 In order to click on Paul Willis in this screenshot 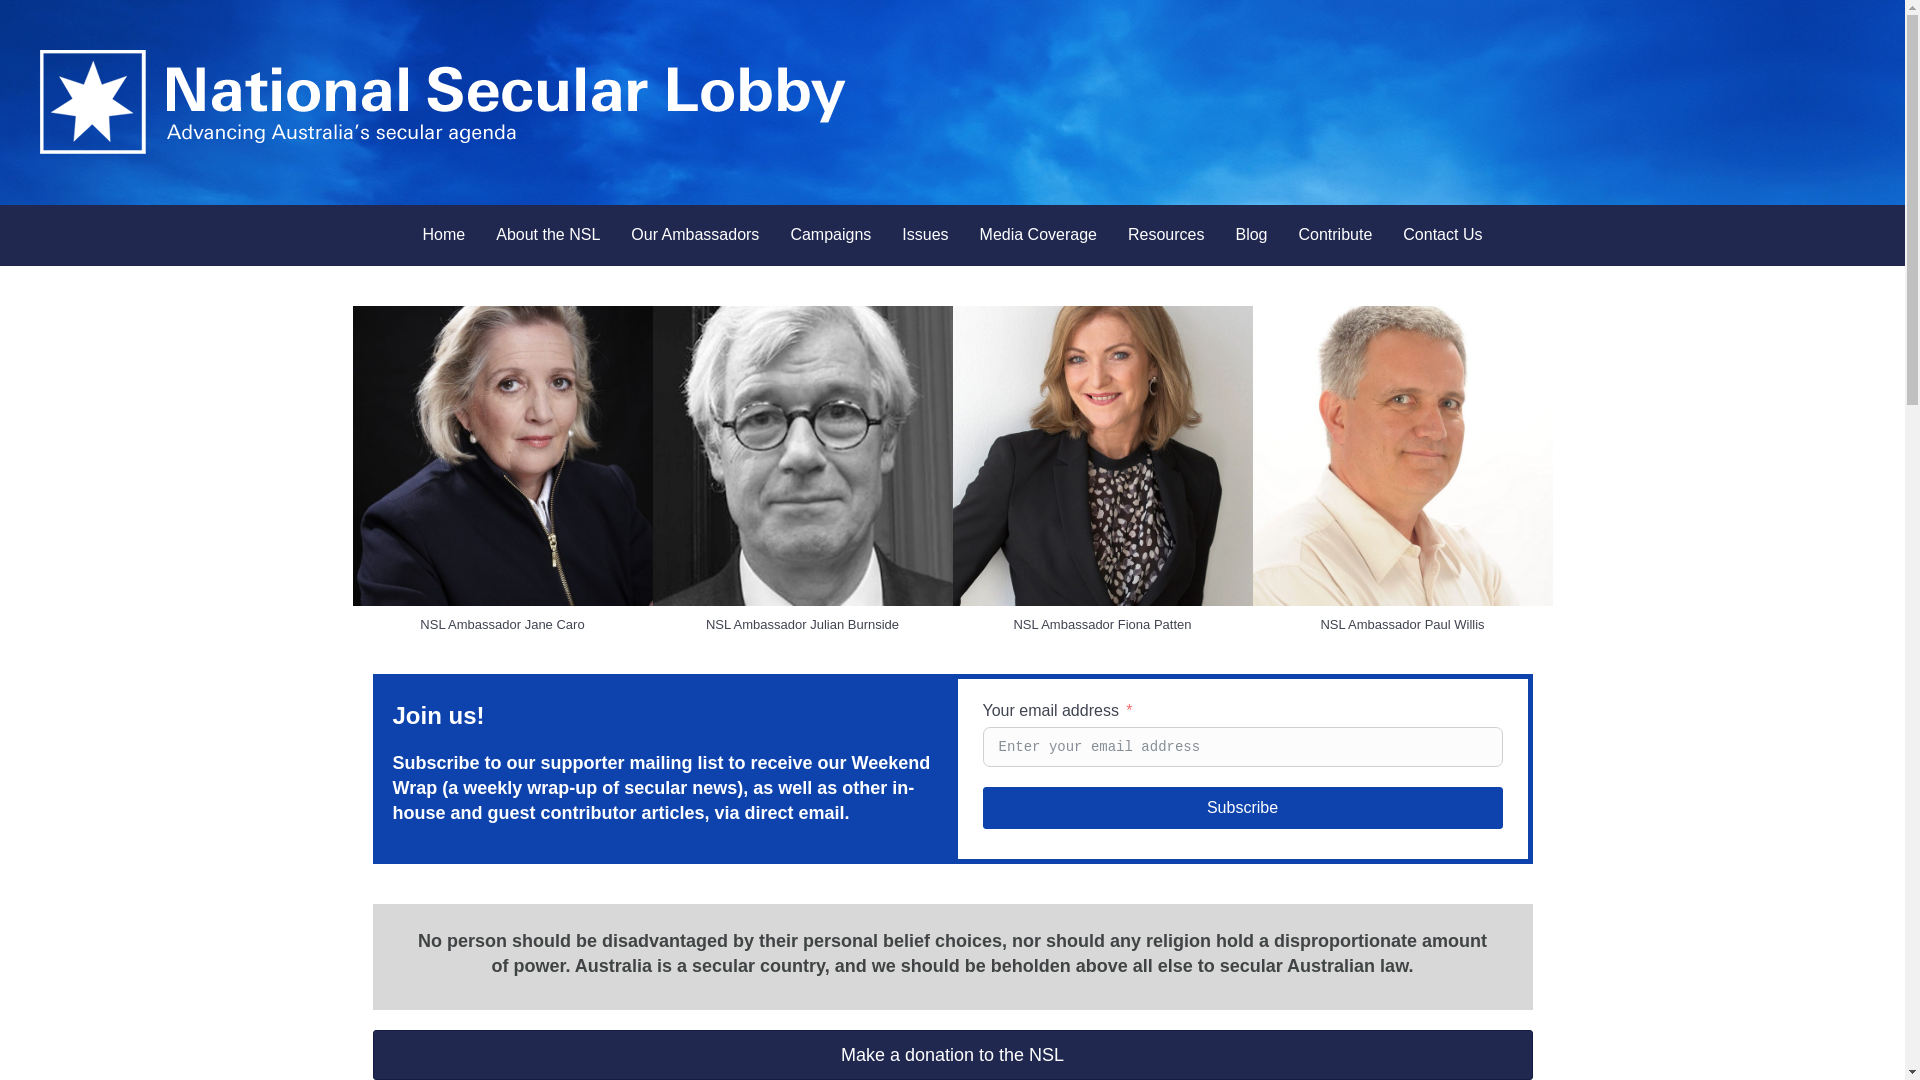, I will do `click(1402, 456)`.